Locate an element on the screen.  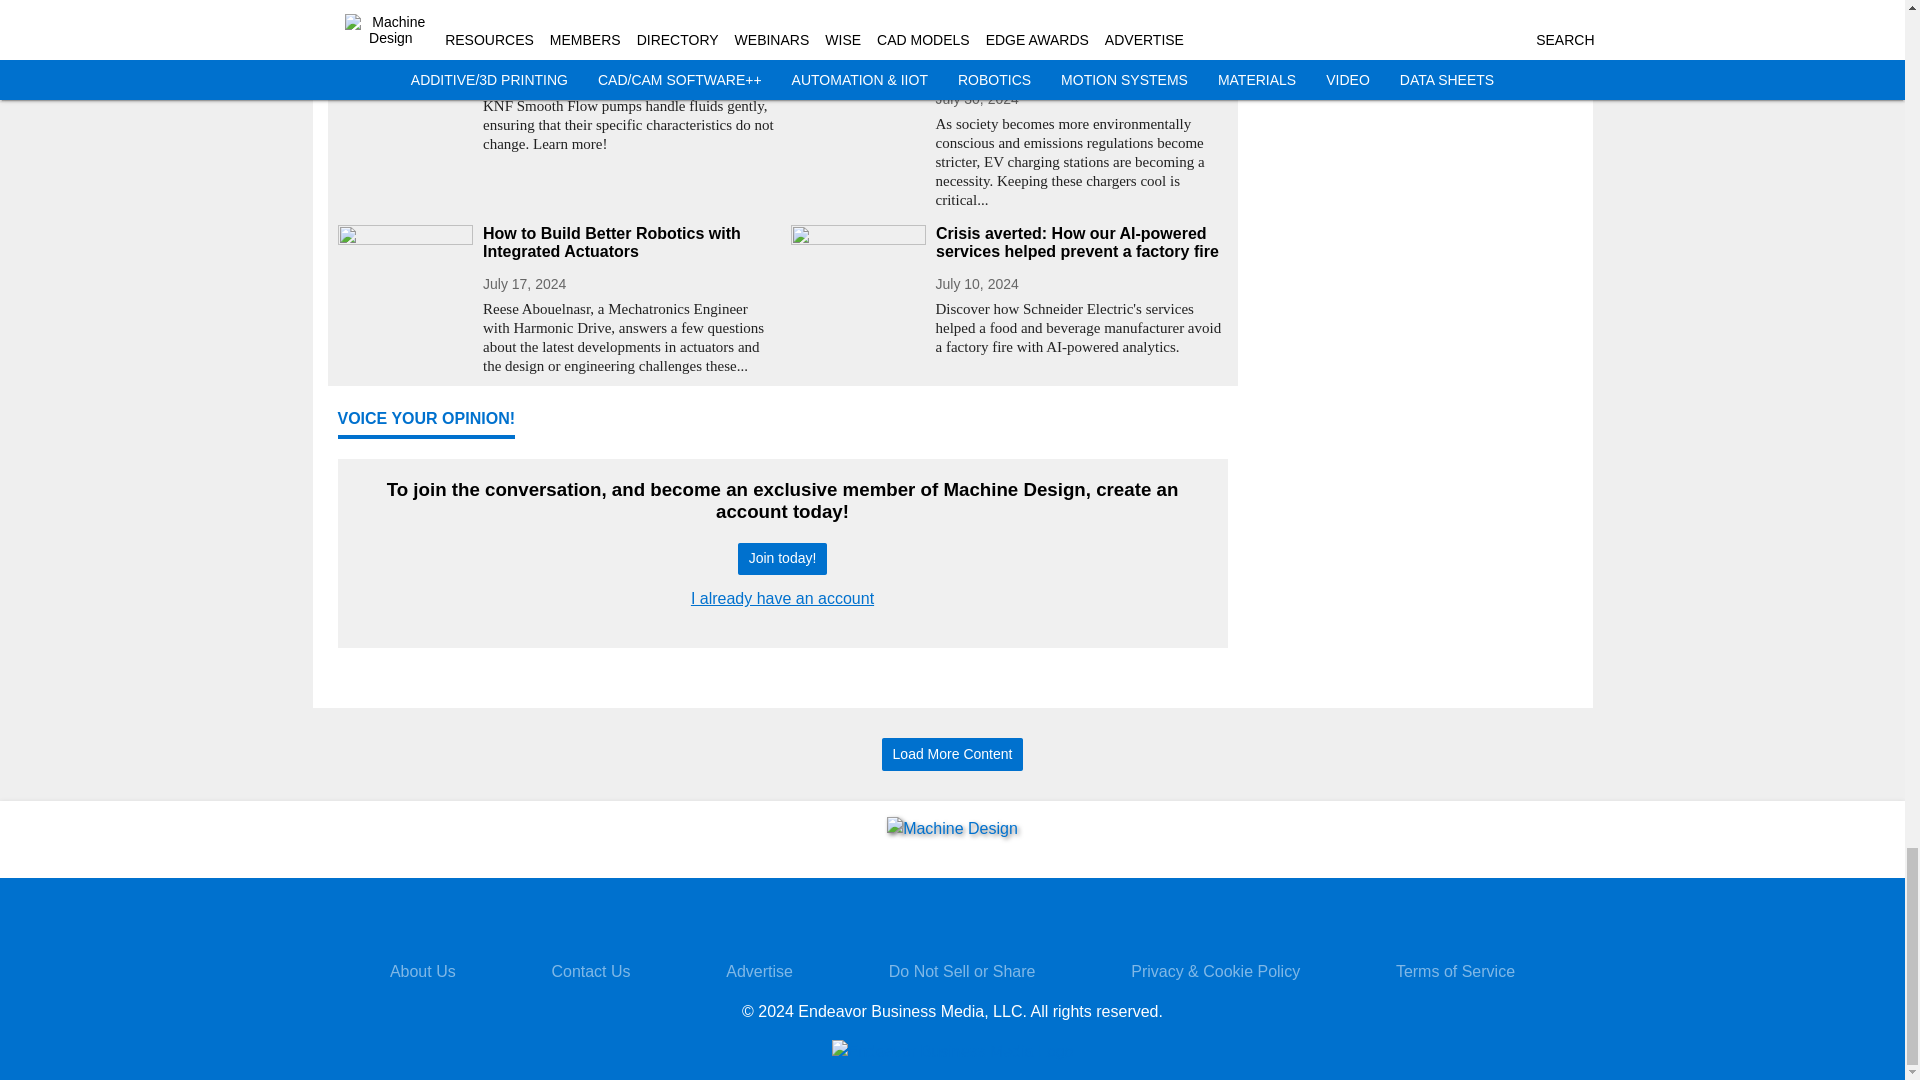
Join today! is located at coordinates (782, 559).